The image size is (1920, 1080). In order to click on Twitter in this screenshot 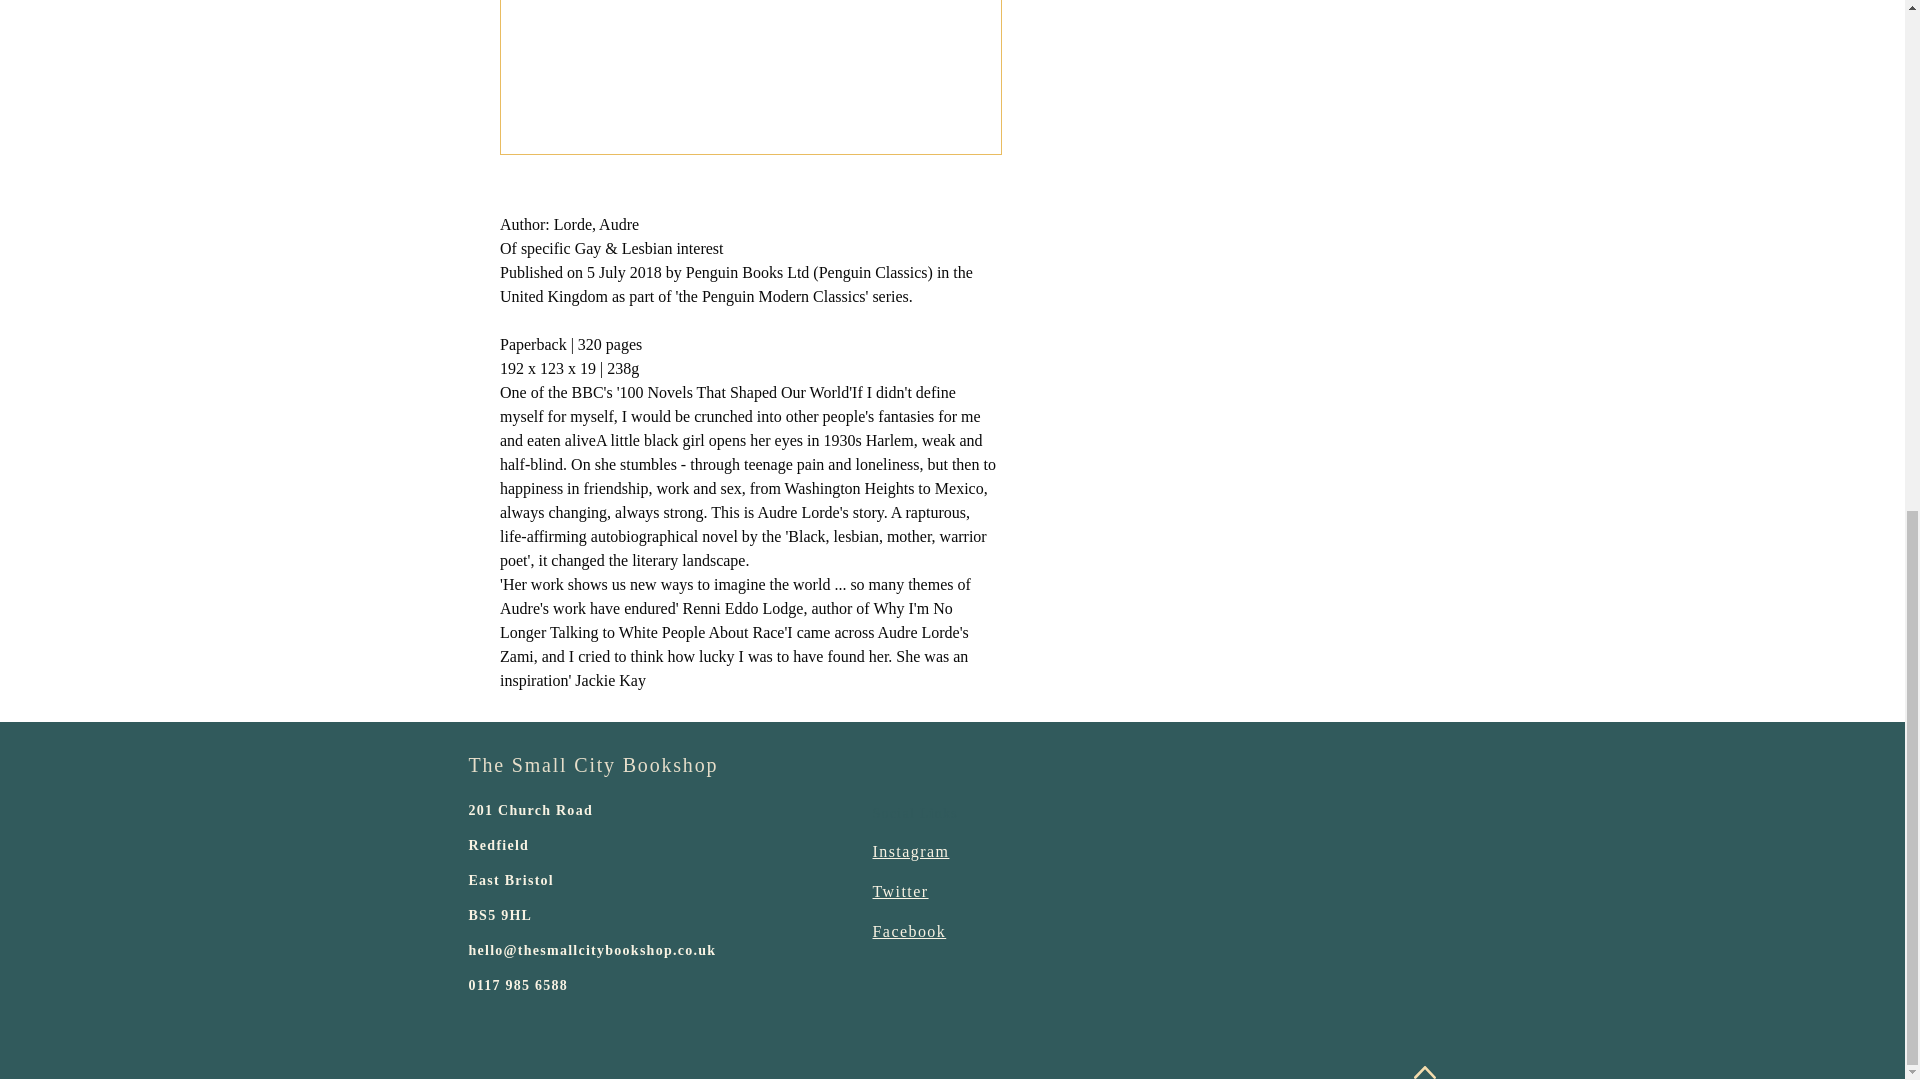, I will do `click(899, 891)`.